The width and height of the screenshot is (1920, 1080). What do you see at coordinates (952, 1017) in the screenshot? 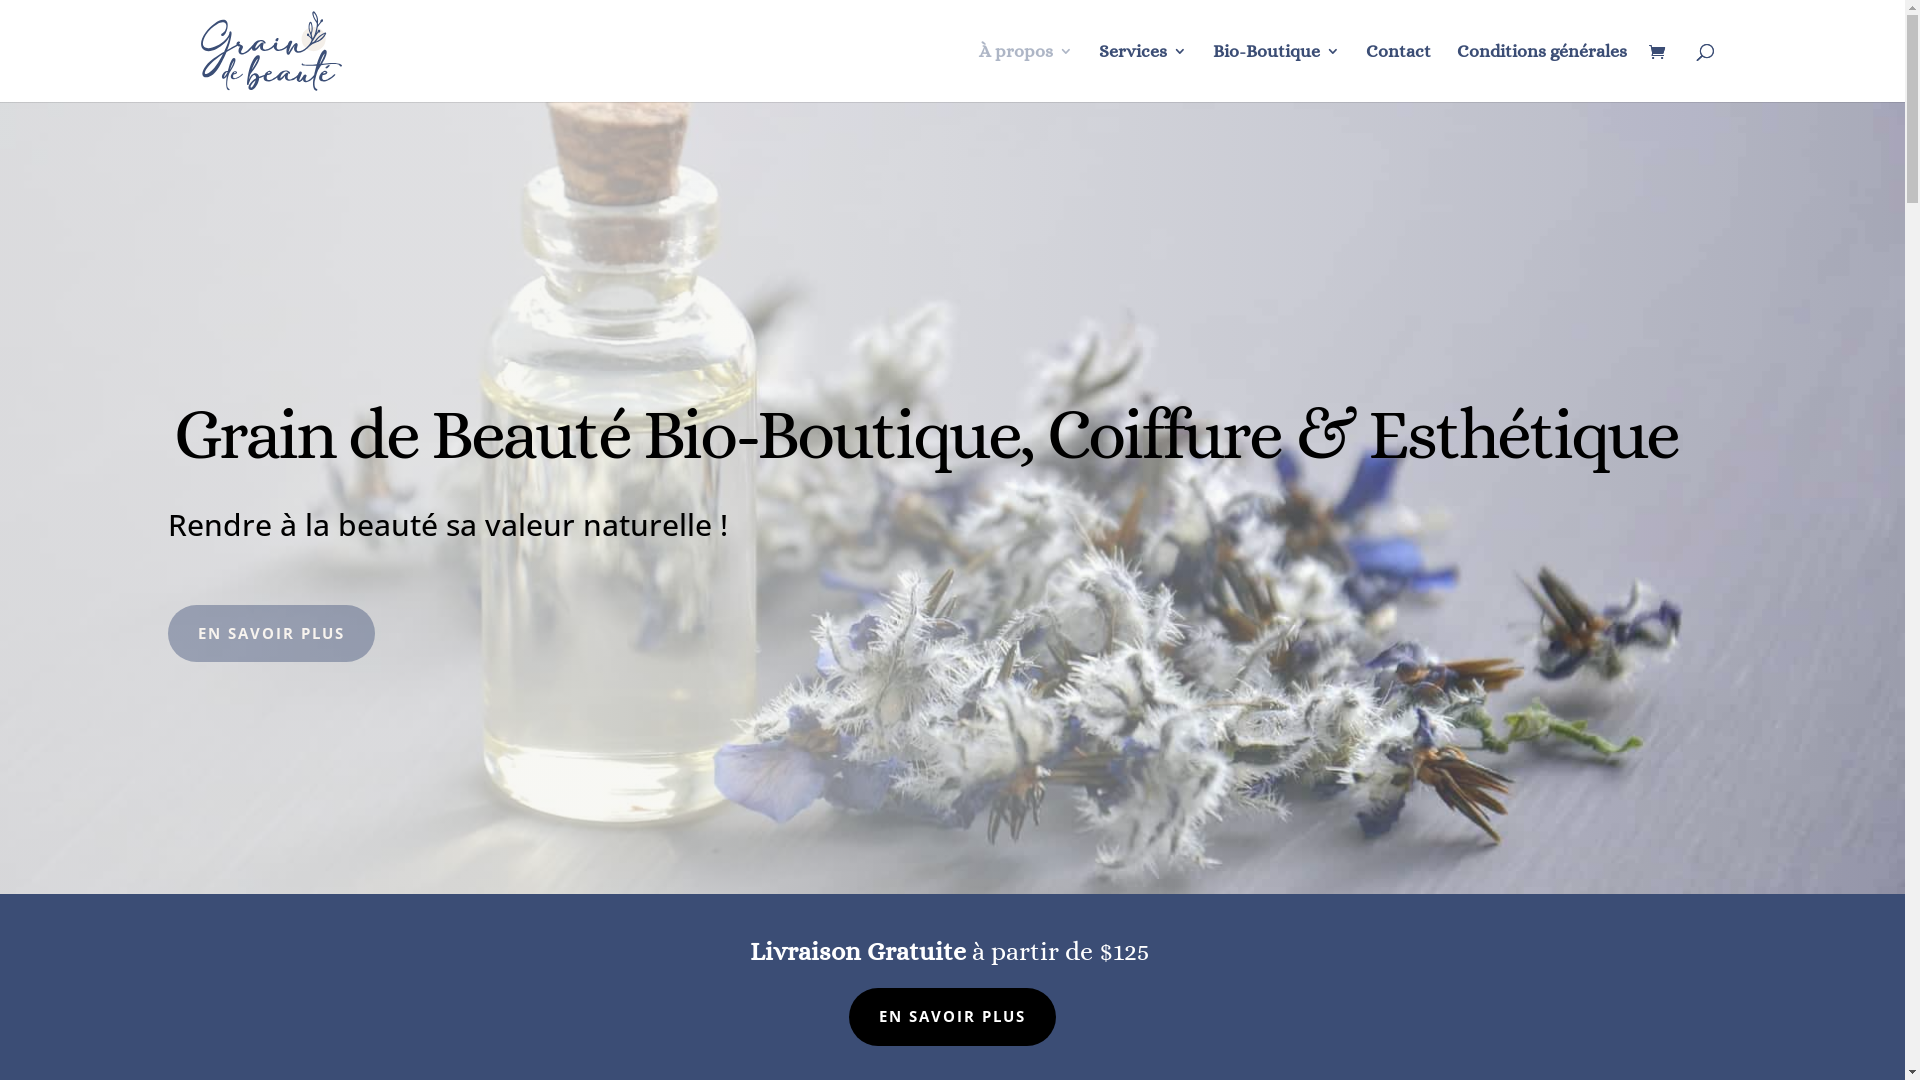
I see `EN SAVOIR PLUS` at bounding box center [952, 1017].